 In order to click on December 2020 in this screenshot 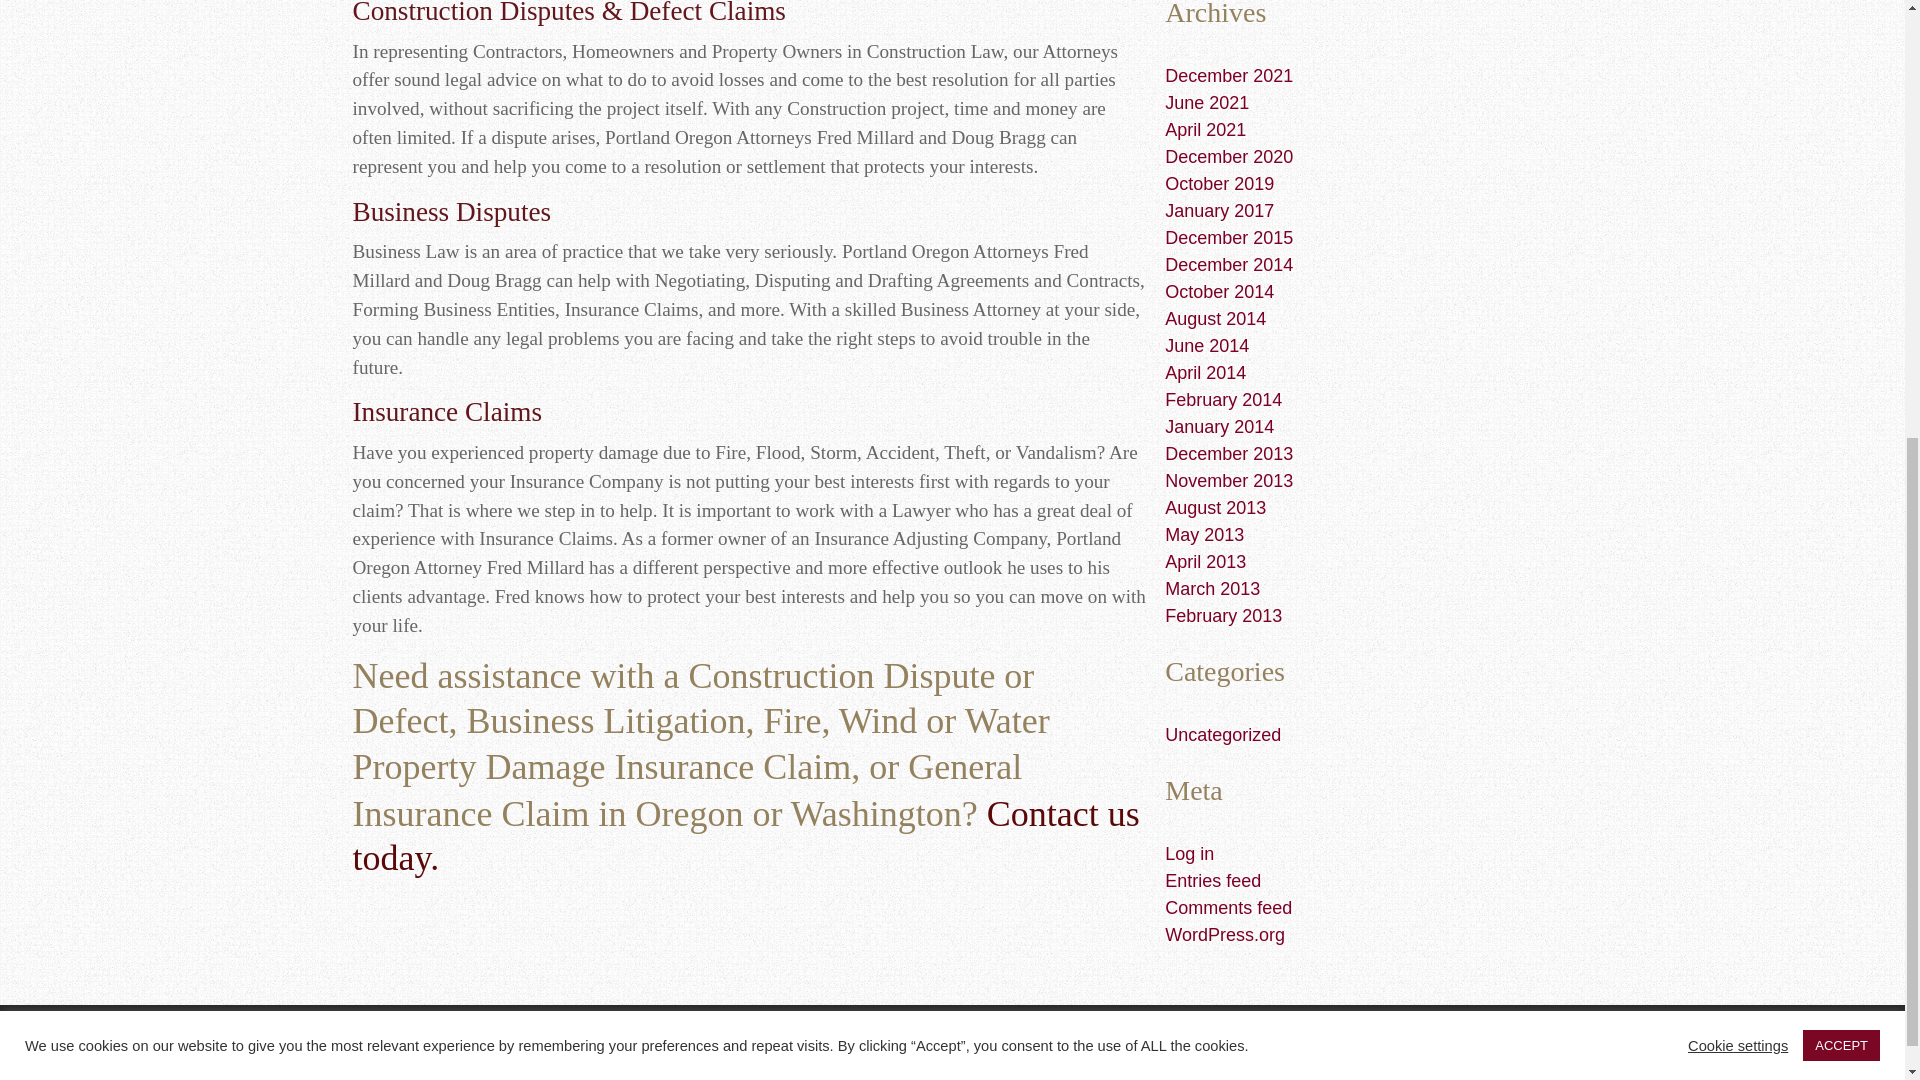, I will do `click(1228, 156)`.